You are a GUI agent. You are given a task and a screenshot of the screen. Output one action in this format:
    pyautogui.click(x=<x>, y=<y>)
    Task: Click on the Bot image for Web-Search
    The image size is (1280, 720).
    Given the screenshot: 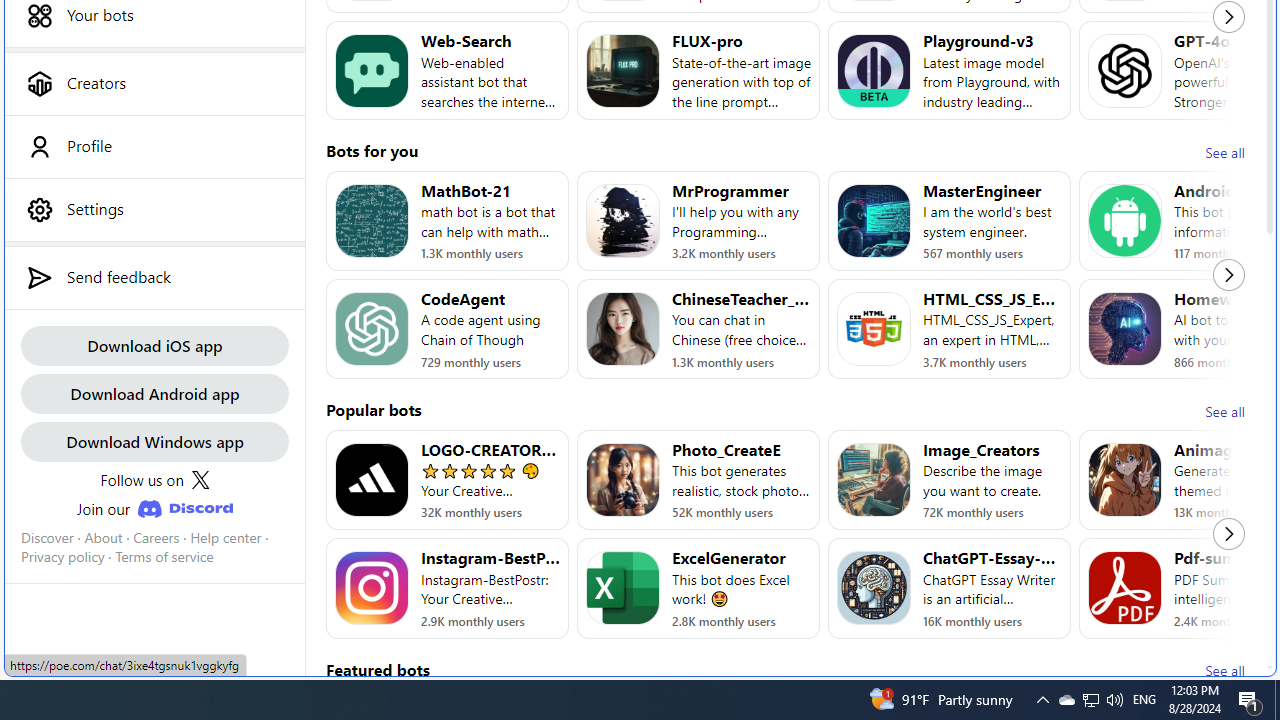 What is the action you would take?
    pyautogui.click(x=372, y=70)
    